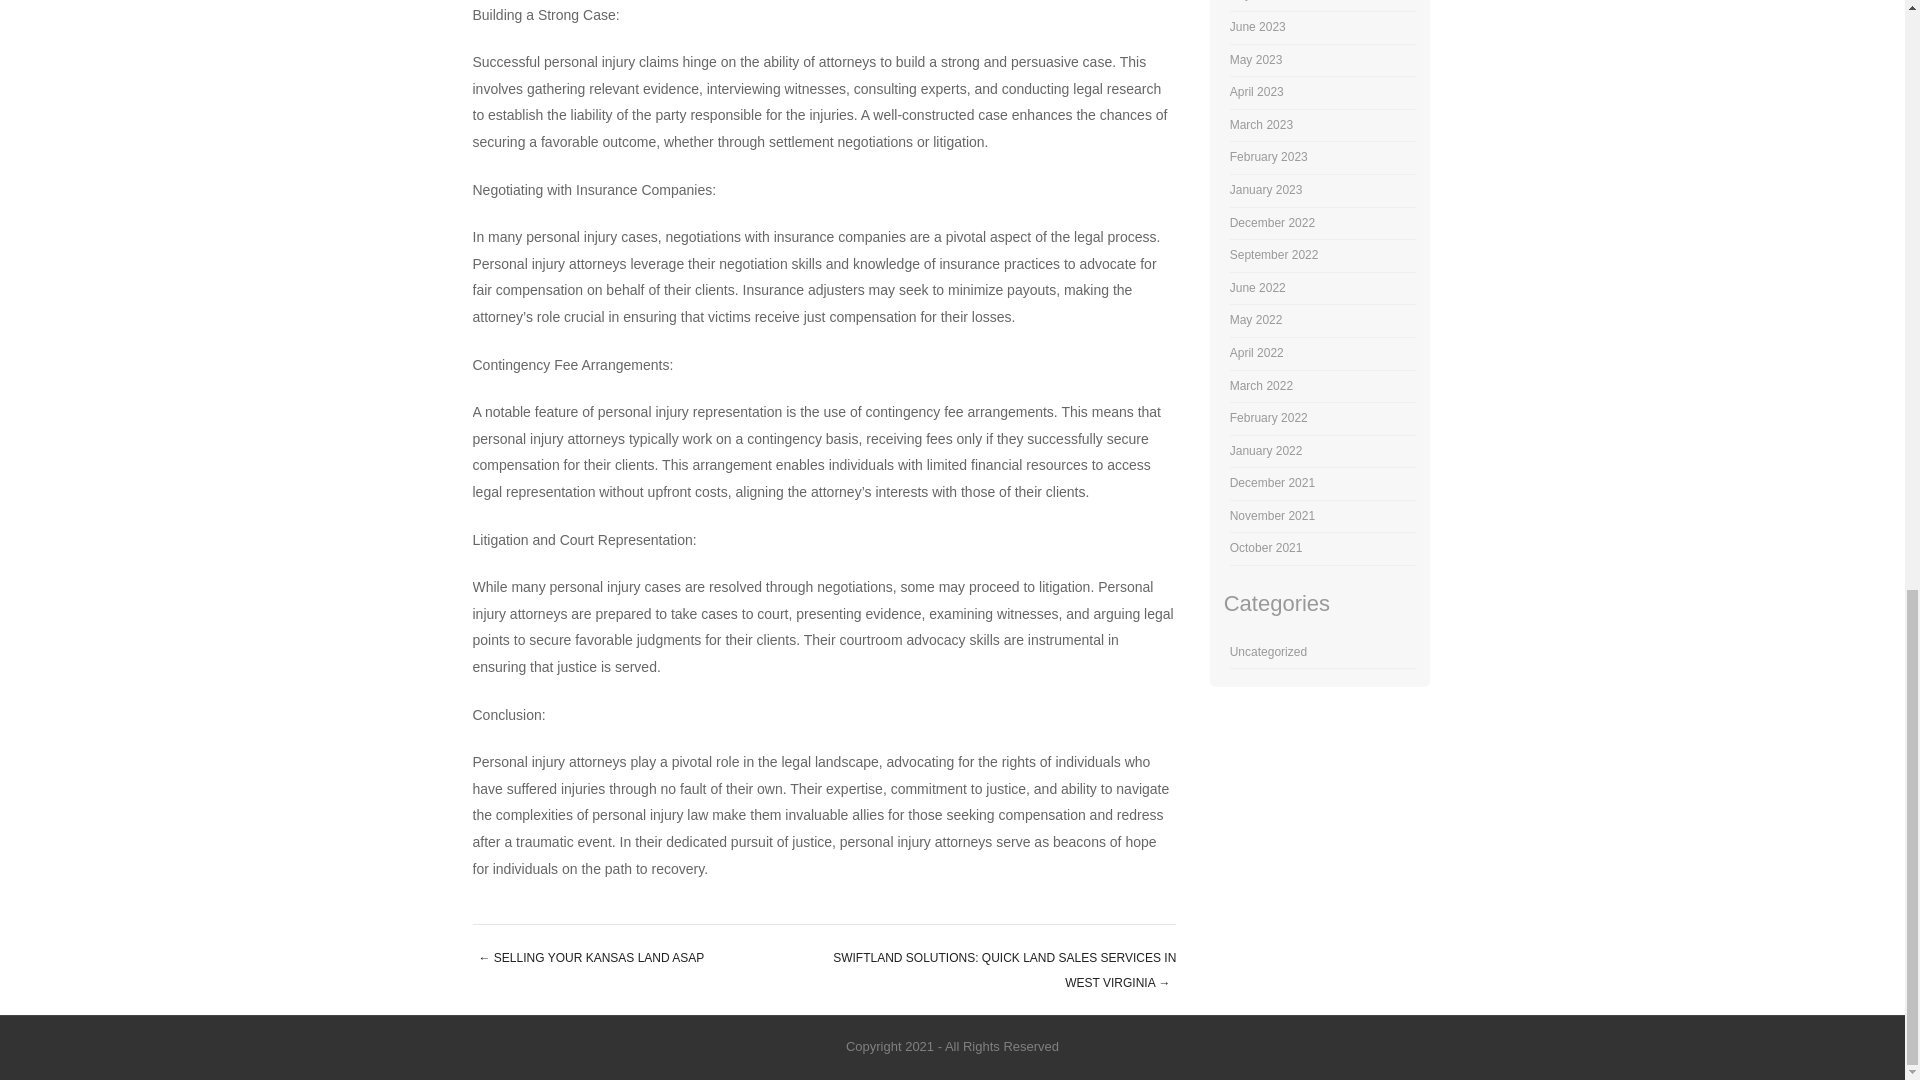 The height and width of the screenshot is (1080, 1920). What do you see at coordinates (1266, 189) in the screenshot?
I see `January 2023` at bounding box center [1266, 189].